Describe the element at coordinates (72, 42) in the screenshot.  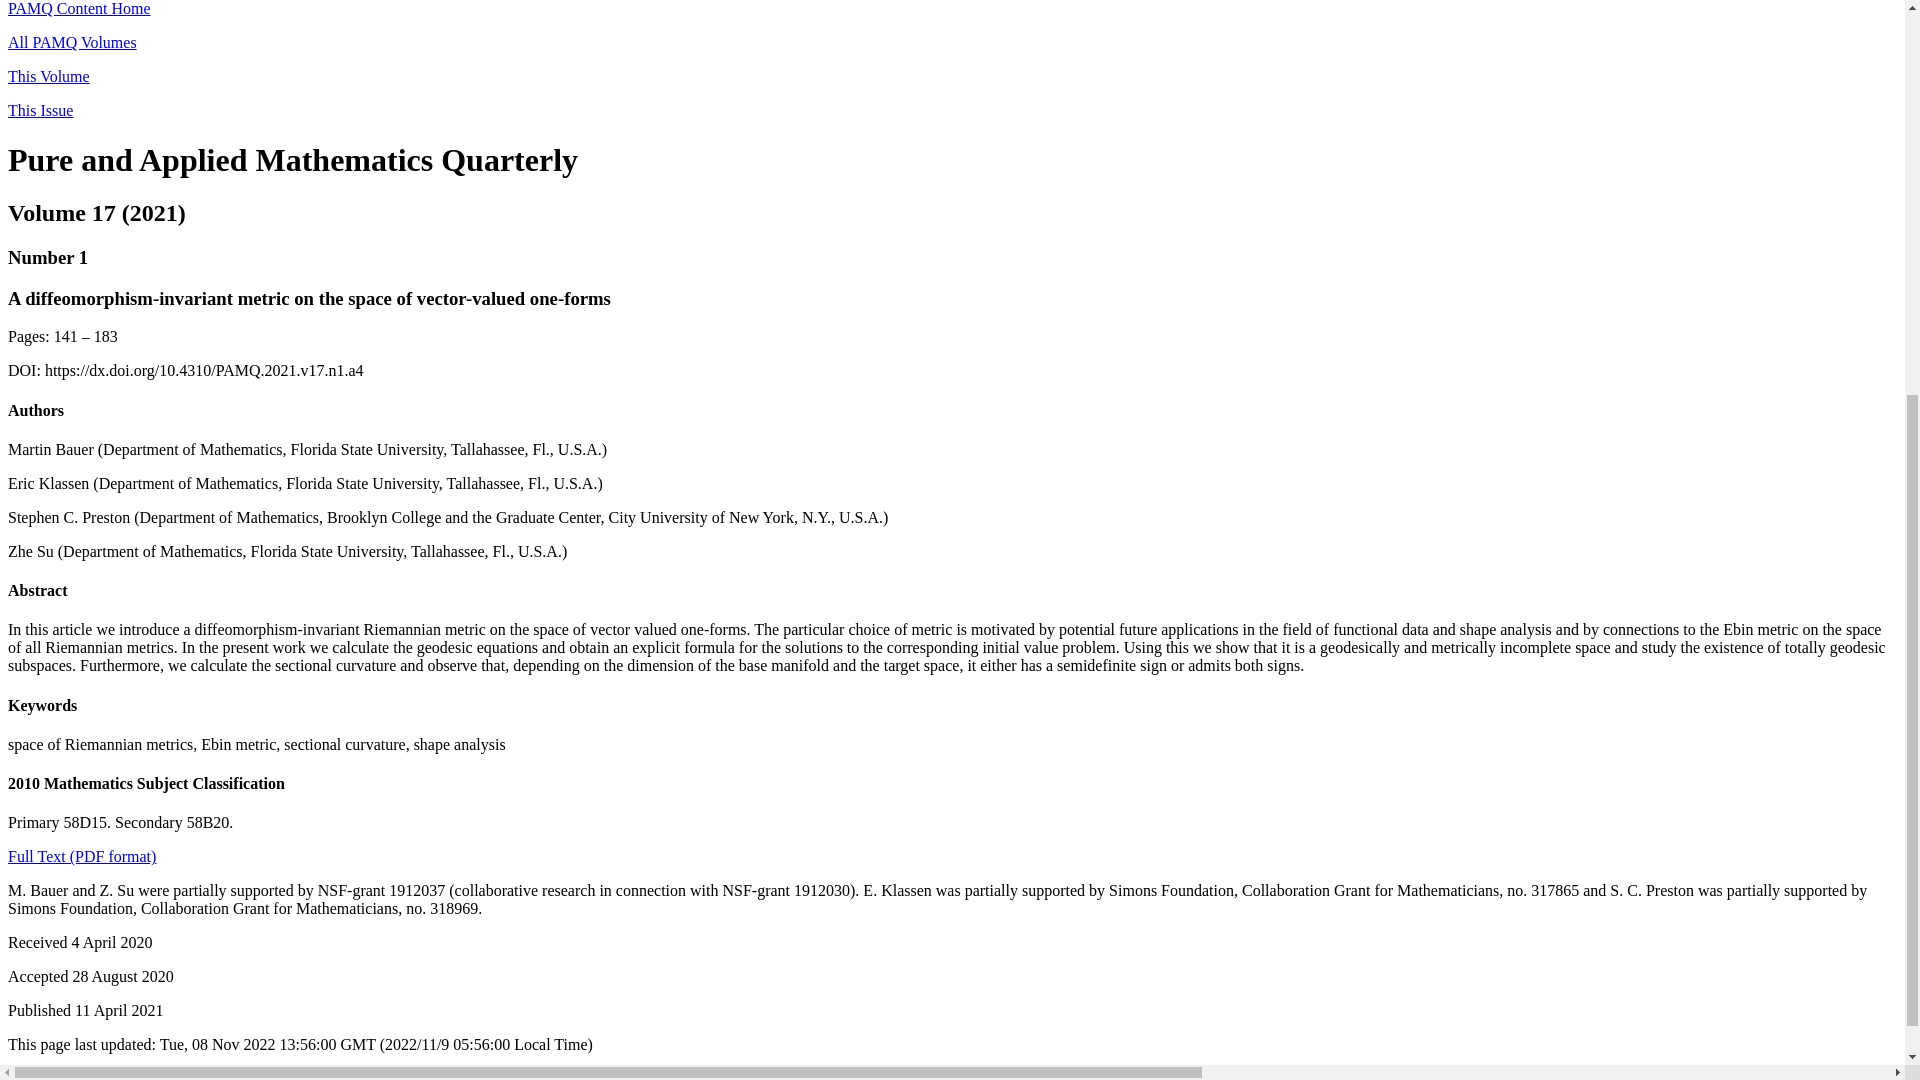
I see `All PAMQ Volumes` at that location.